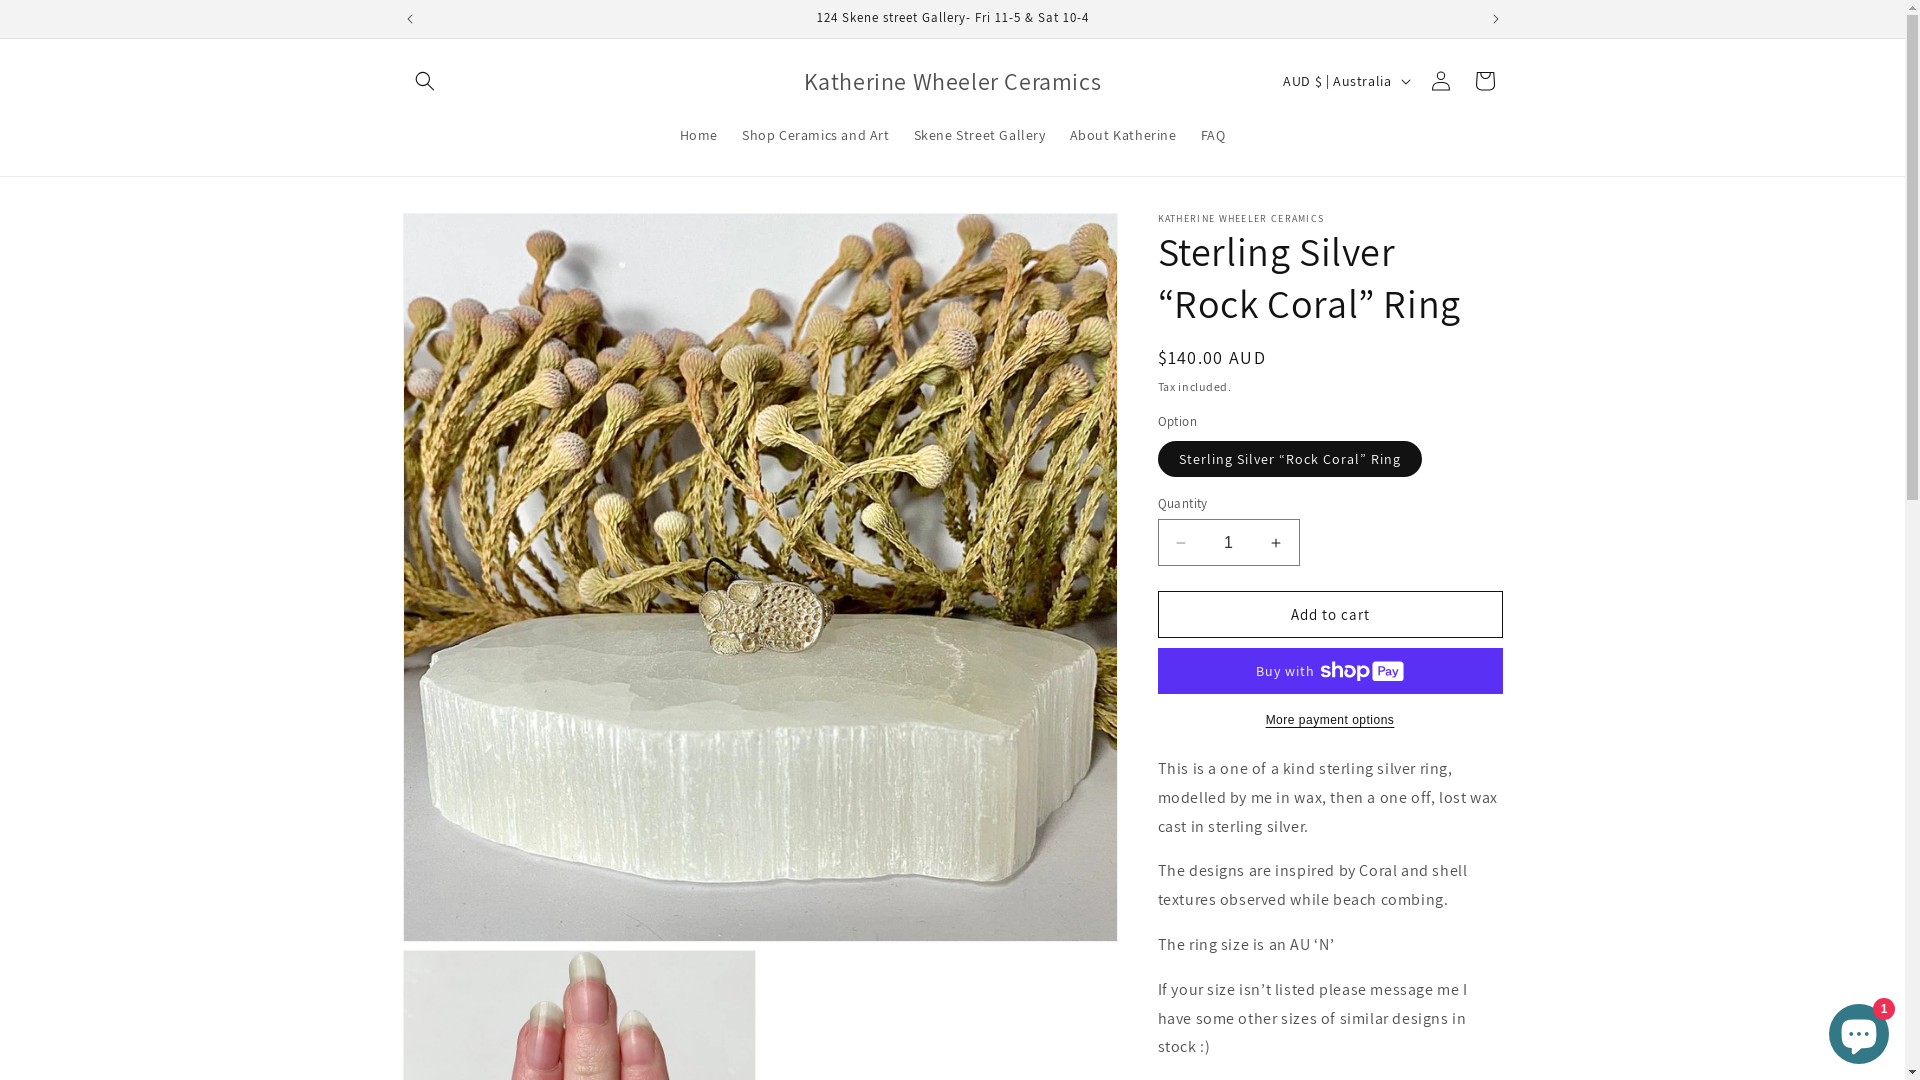  What do you see at coordinates (816, 134) in the screenshot?
I see `Shop Ceramics and Art` at bounding box center [816, 134].